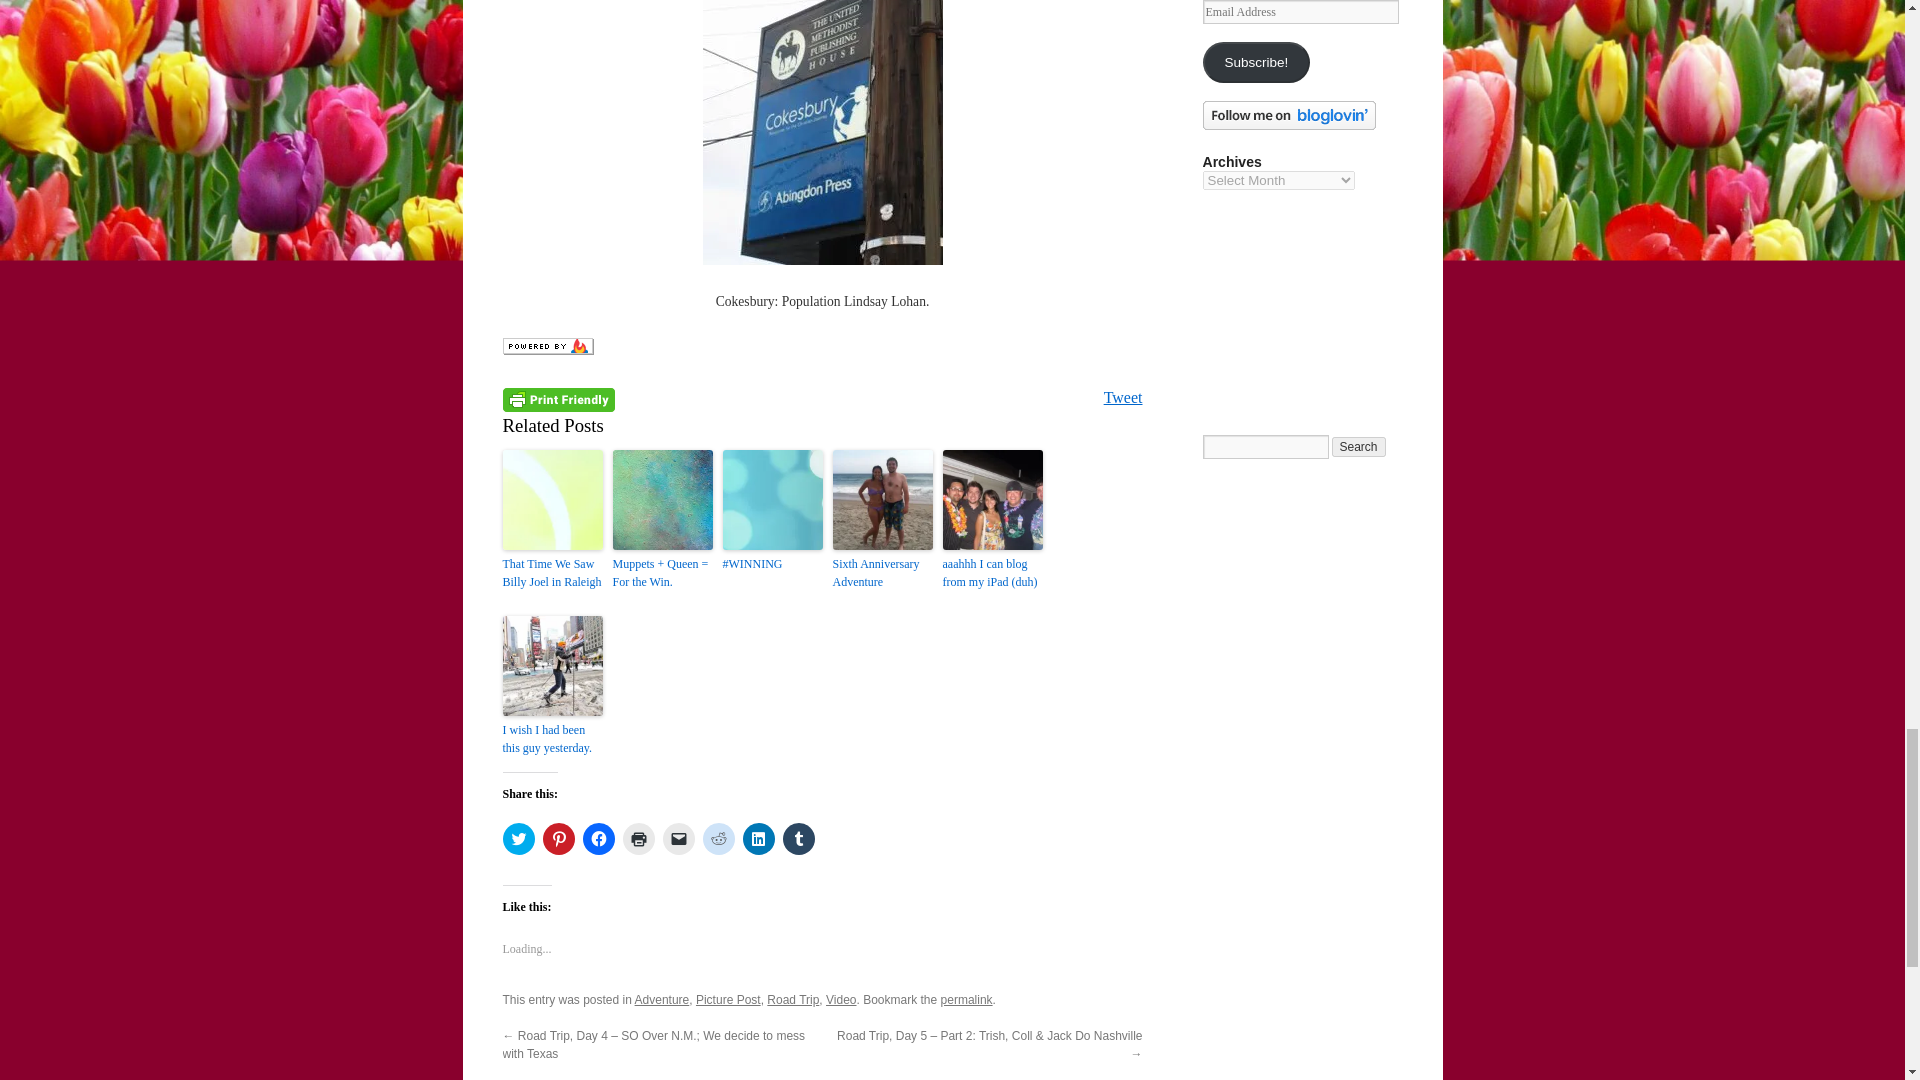  Describe the element at coordinates (1123, 397) in the screenshot. I see `Tweet` at that location.